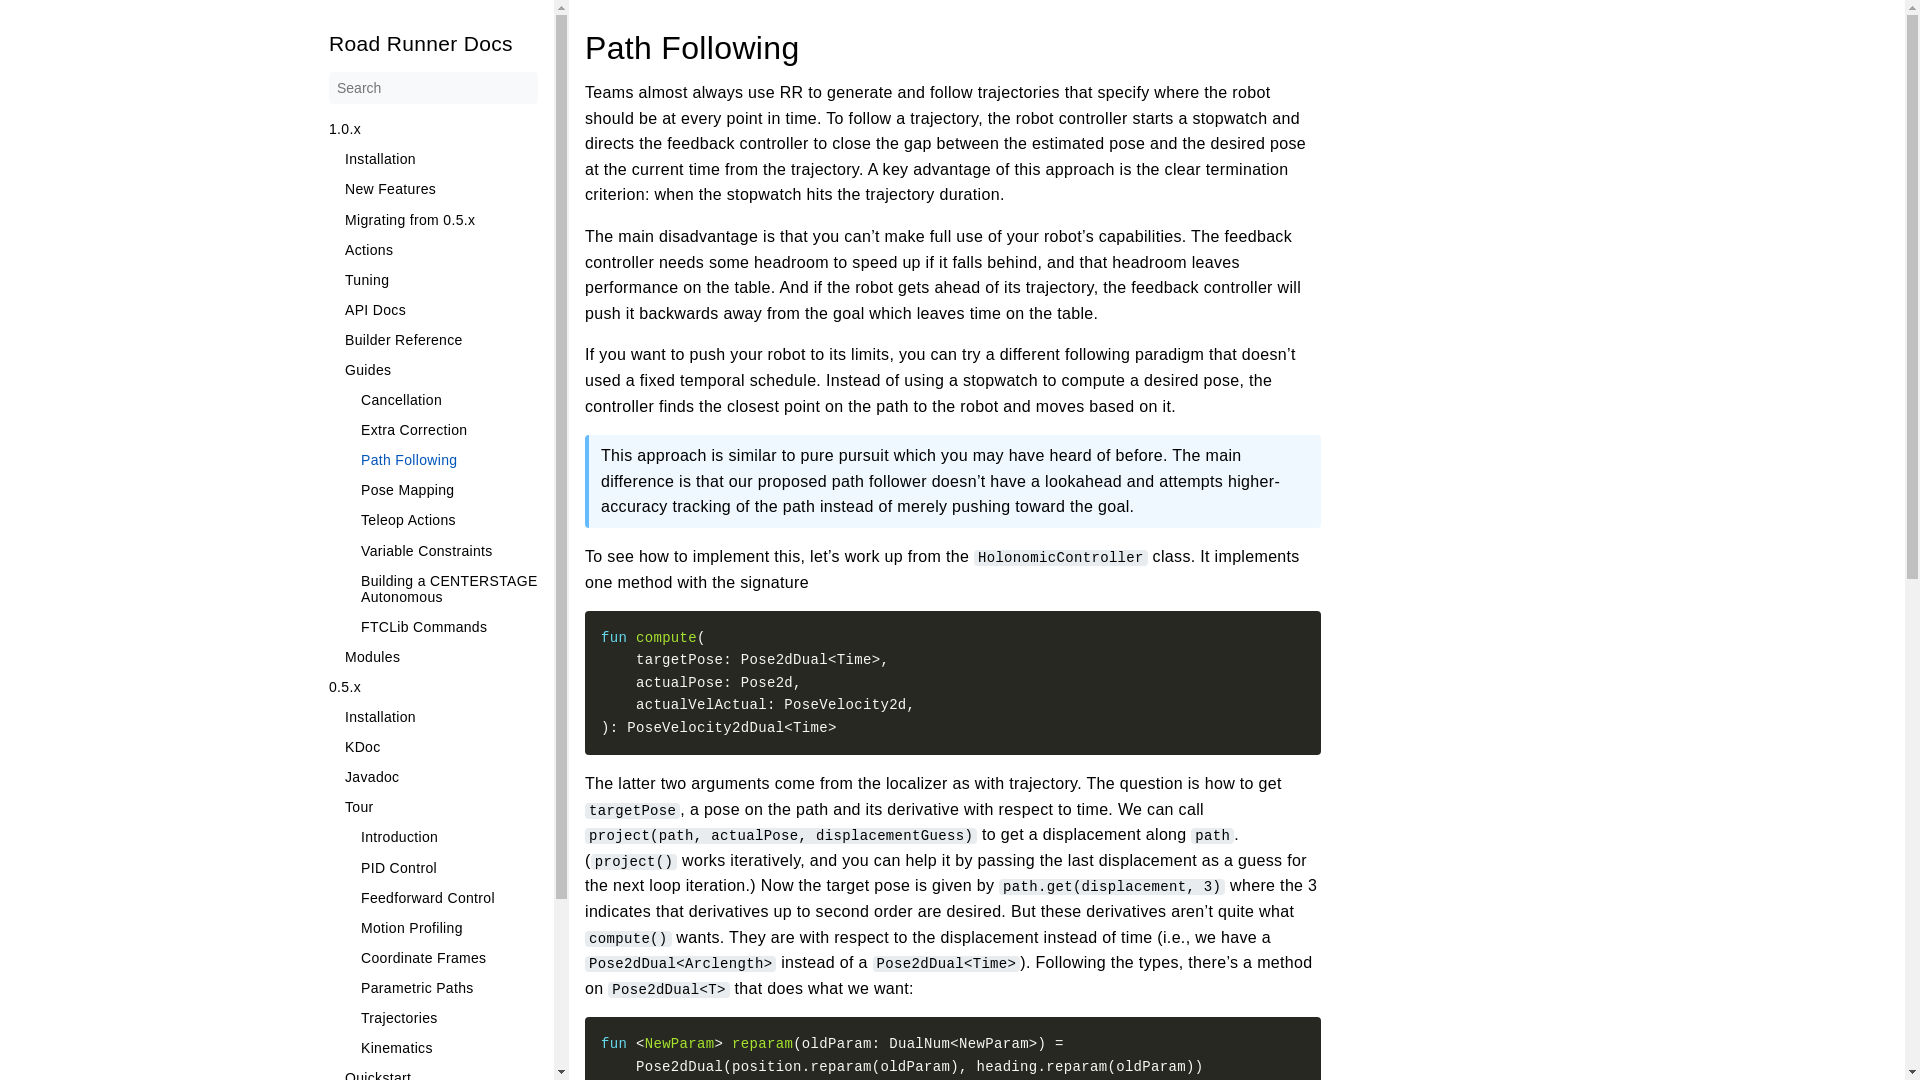 The image size is (1920, 1080). Describe the element at coordinates (448, 460) in the screenshot. I see `Path Following` at that location.